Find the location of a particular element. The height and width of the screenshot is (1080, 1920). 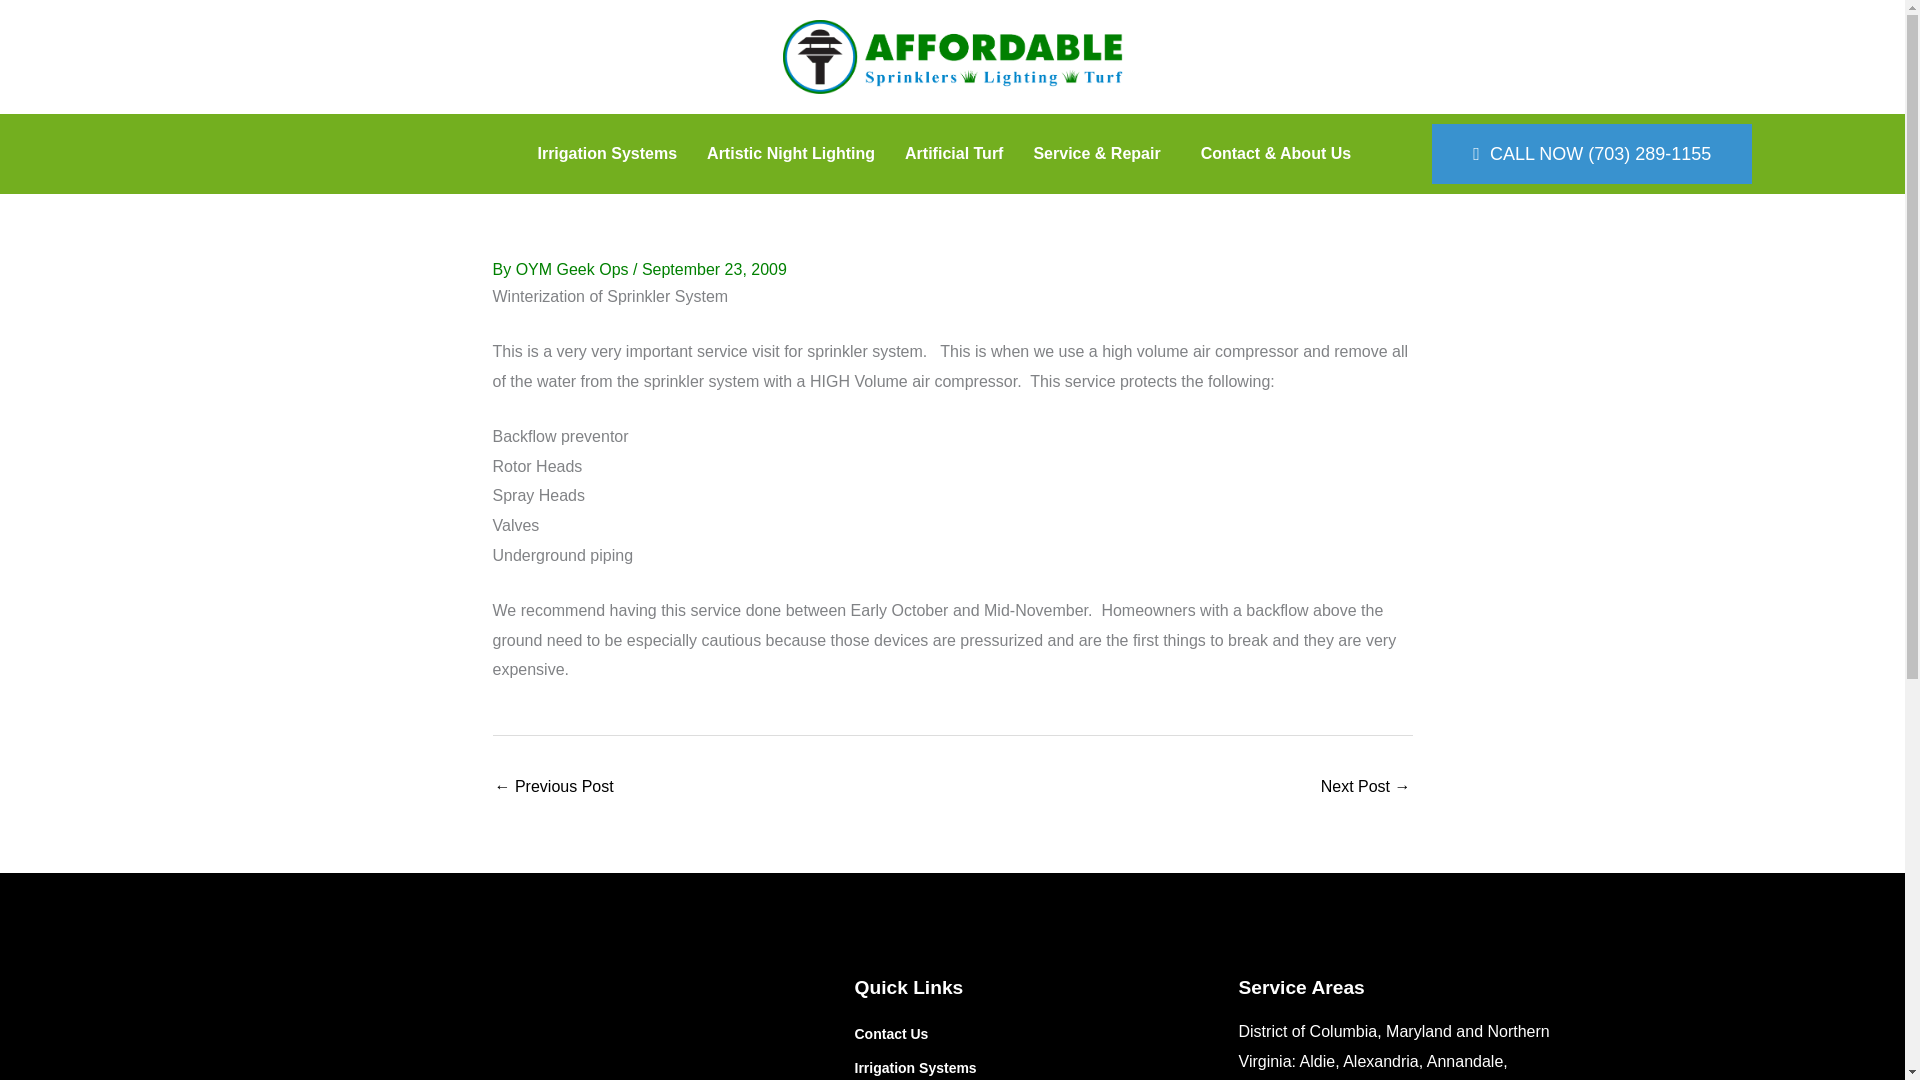

Irrigation Systems is located at coordinates (606, 154).